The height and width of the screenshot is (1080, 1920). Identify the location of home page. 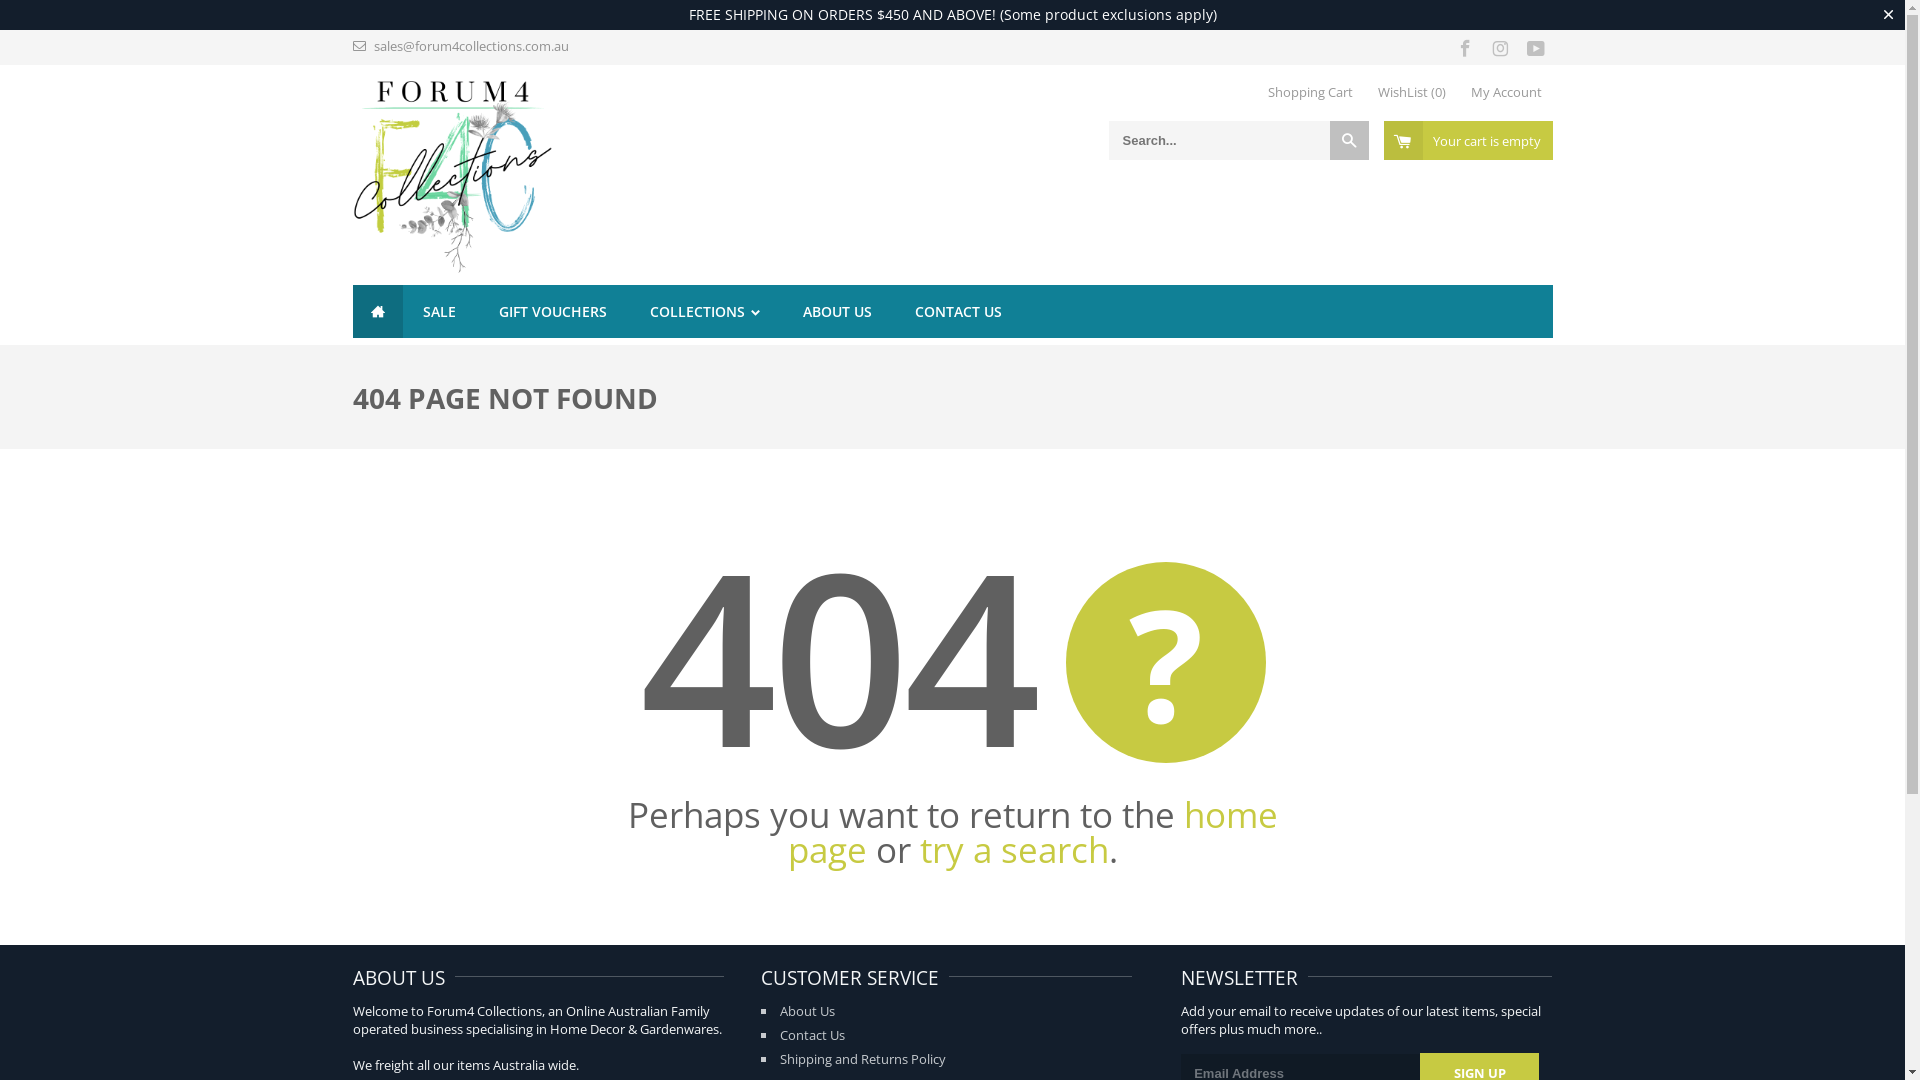
(1033, 832).